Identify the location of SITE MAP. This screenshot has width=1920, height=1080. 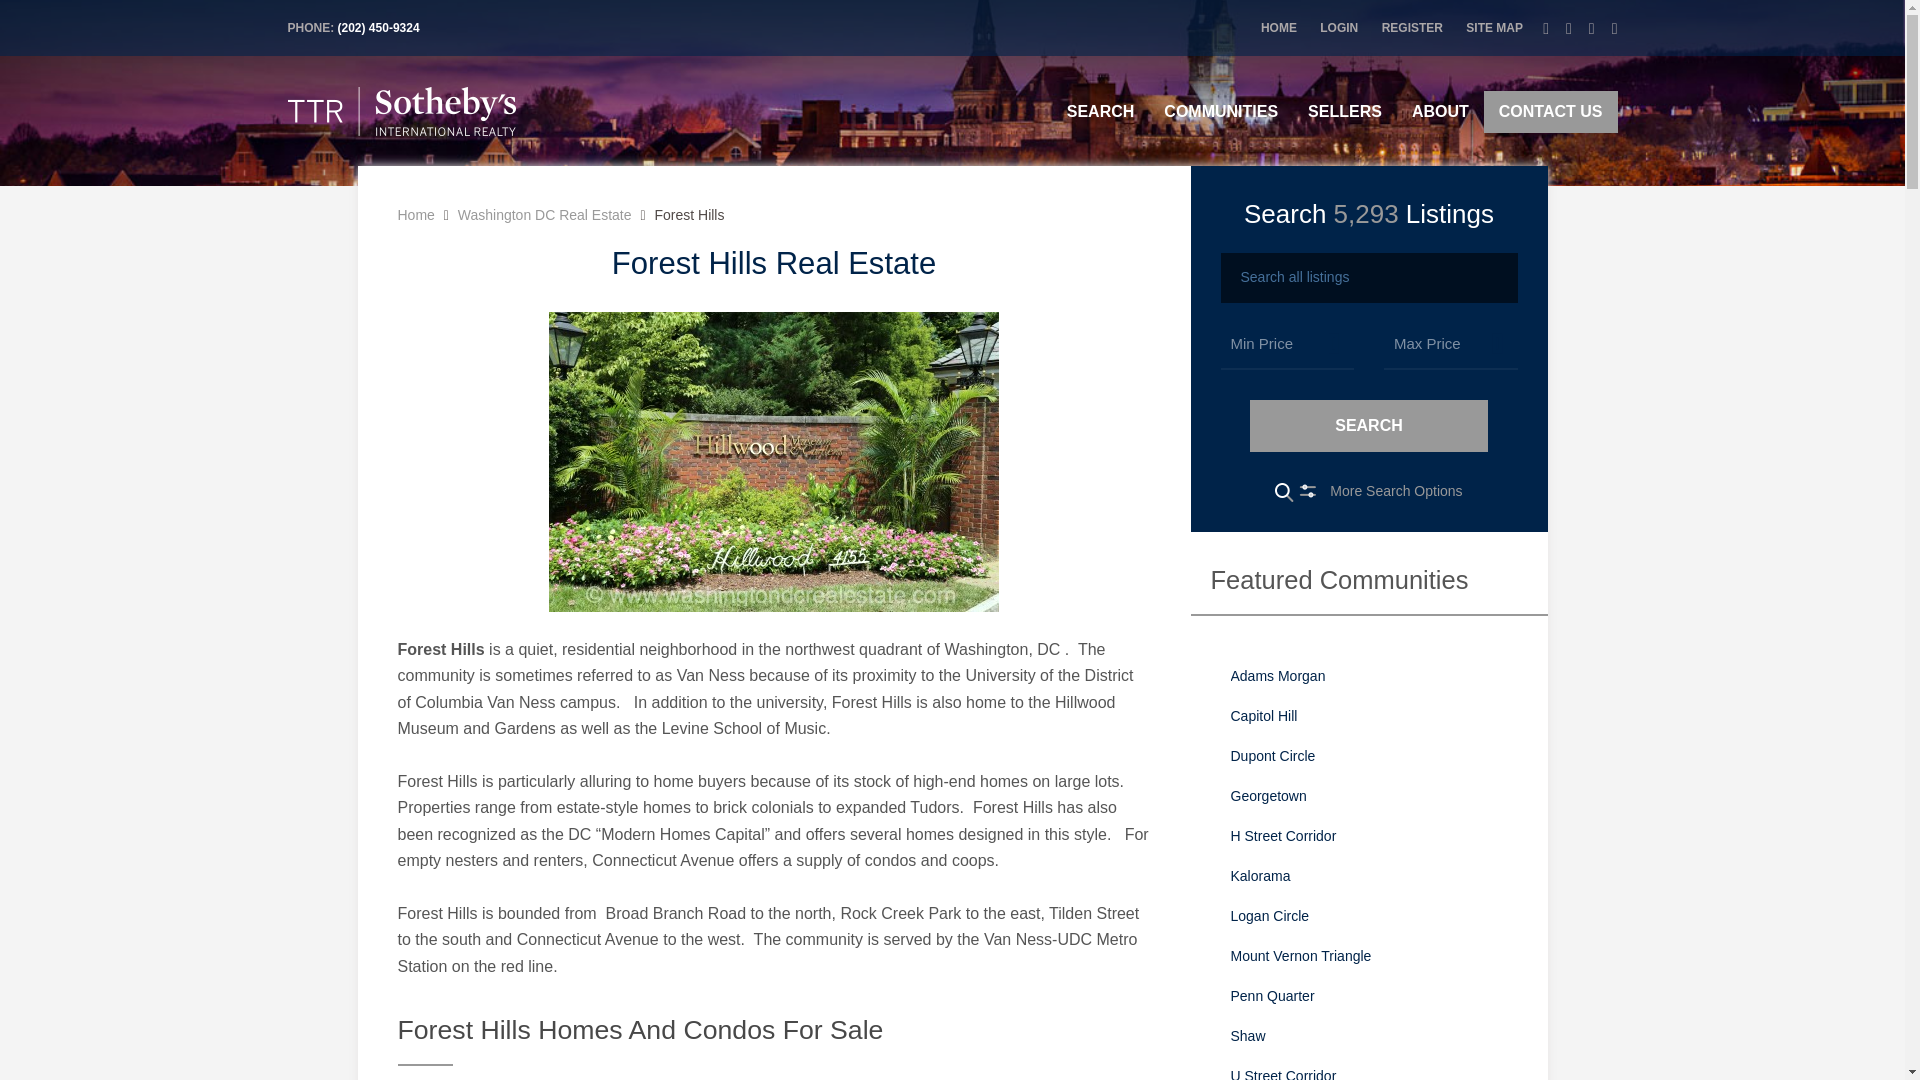
(1494, 27).